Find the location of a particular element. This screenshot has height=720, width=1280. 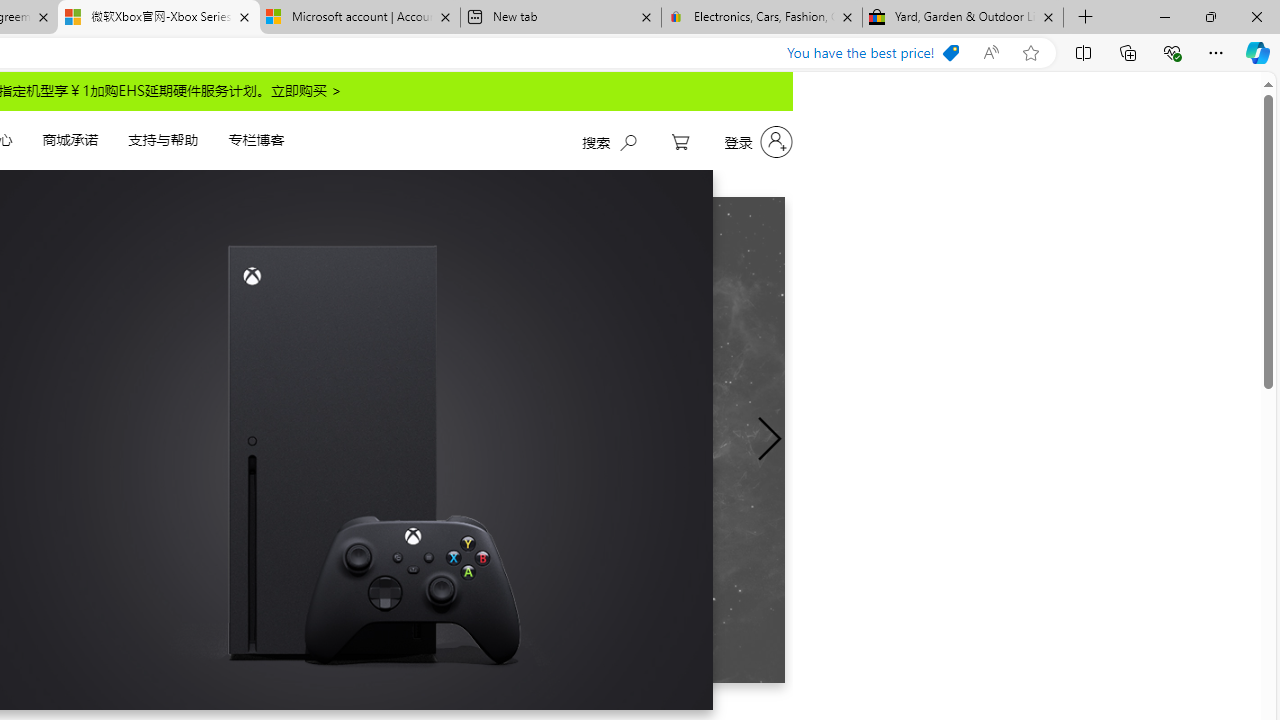

You have the best price! is located at coordinates (872, 53).